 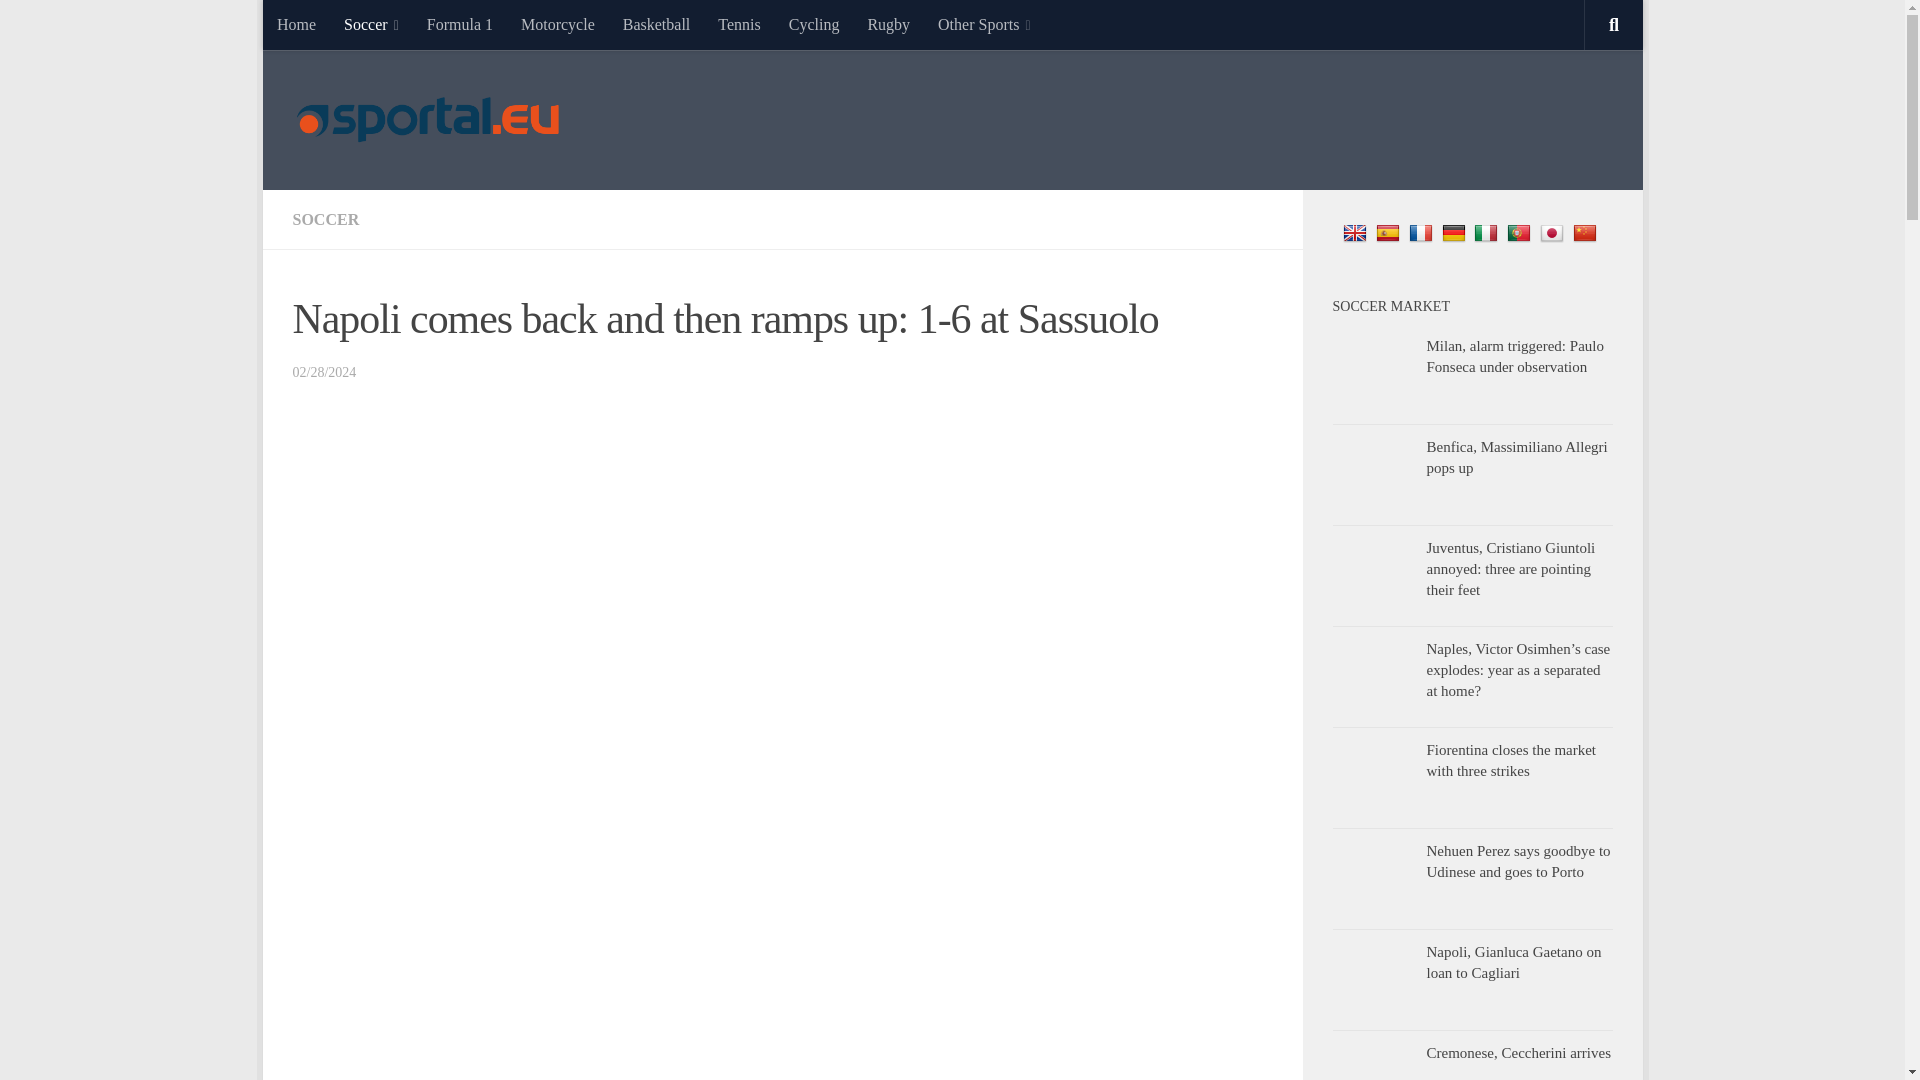 What do you see at coordinates (738, 24) in the screenshot?
I see `Tennis` at bounding box center [738, 24].